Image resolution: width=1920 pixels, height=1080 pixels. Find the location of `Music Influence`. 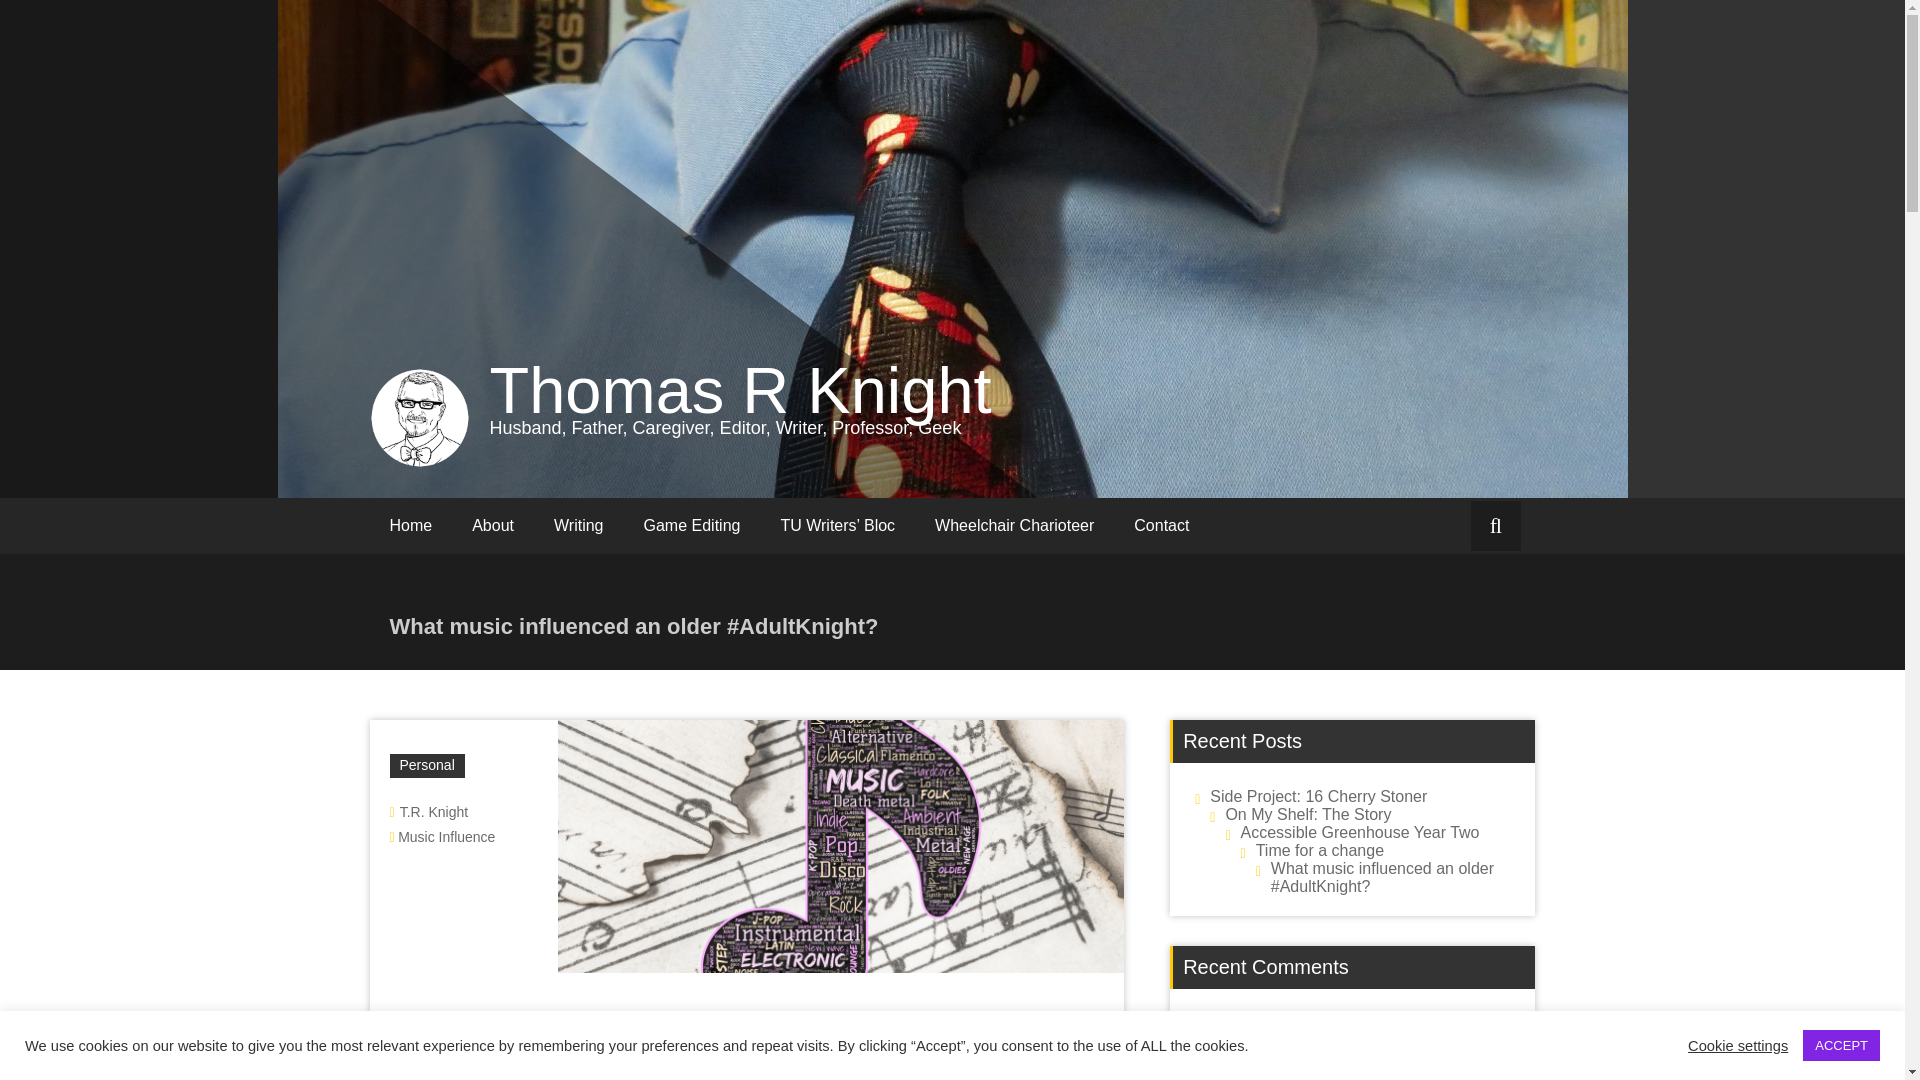

Music Influence is located at coordinates (446, 836).